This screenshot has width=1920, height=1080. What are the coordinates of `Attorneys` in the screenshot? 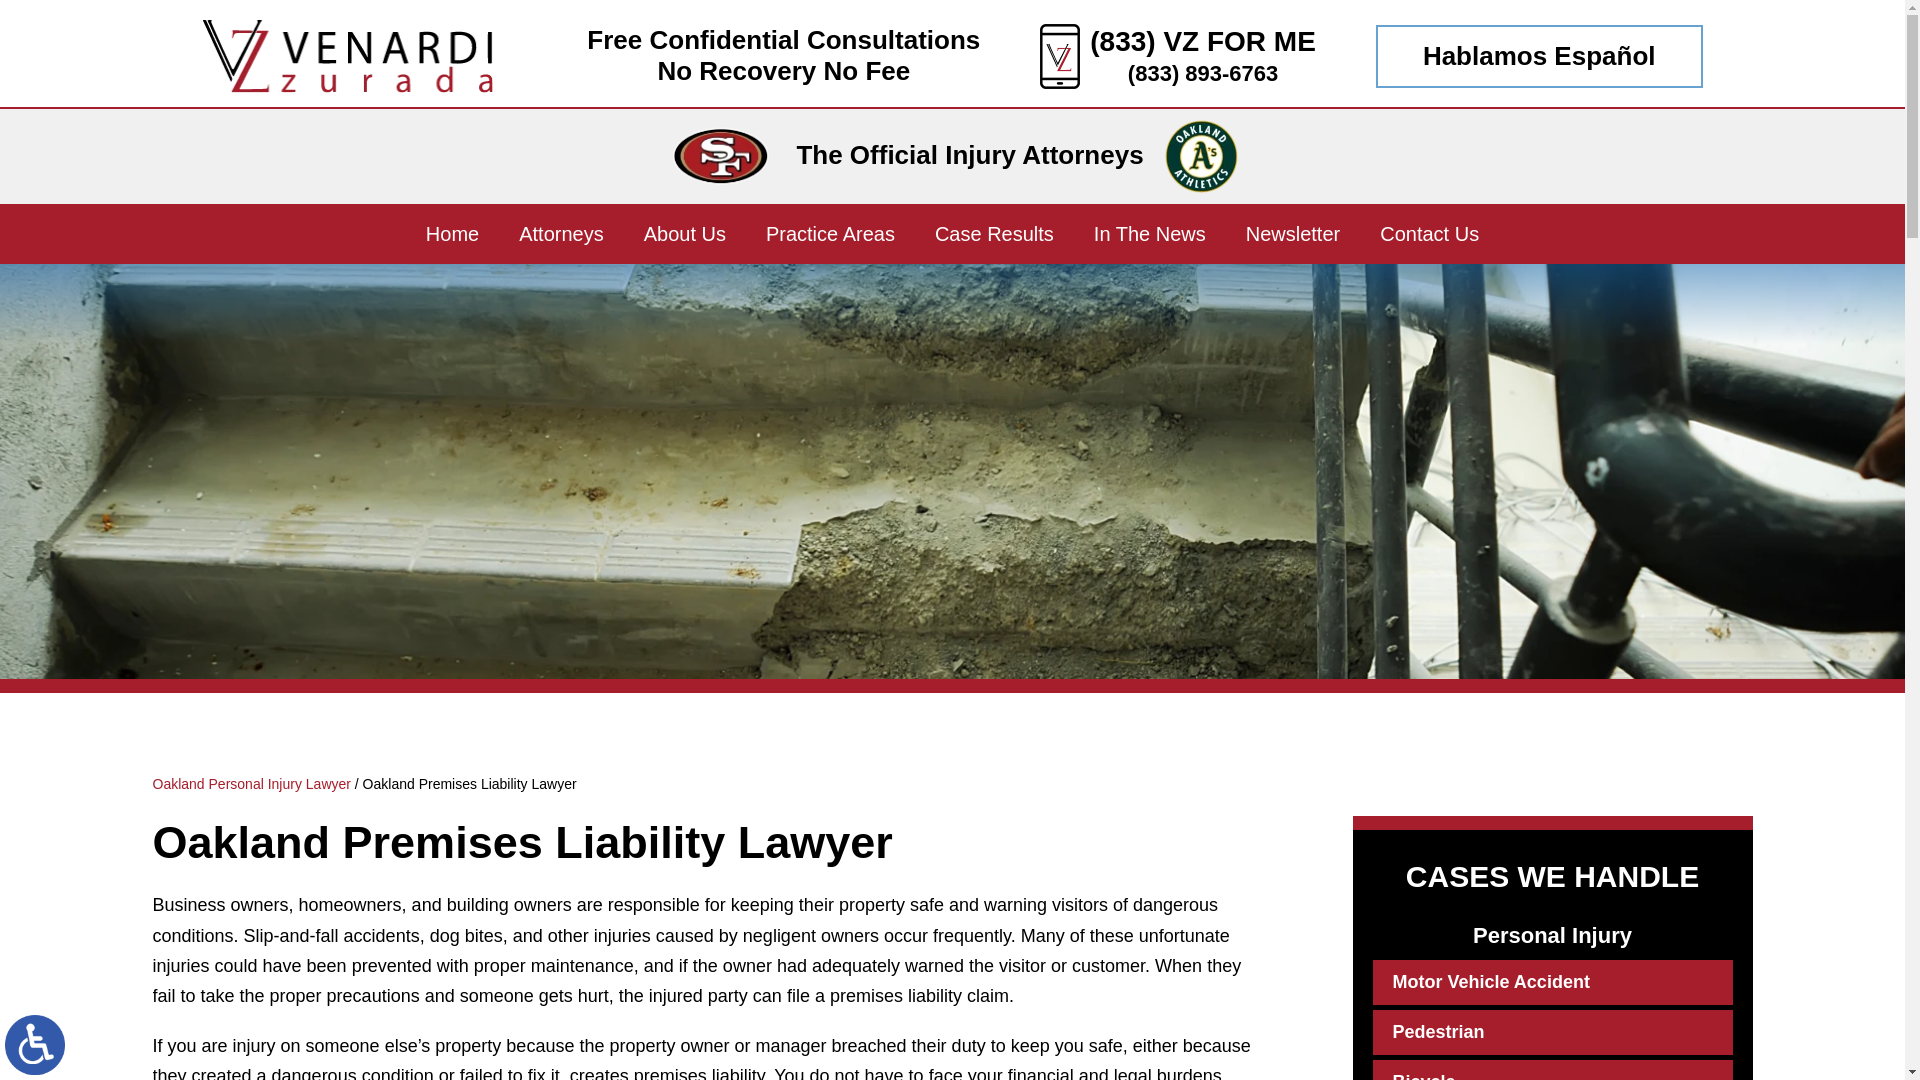 It's located at (560, 234).